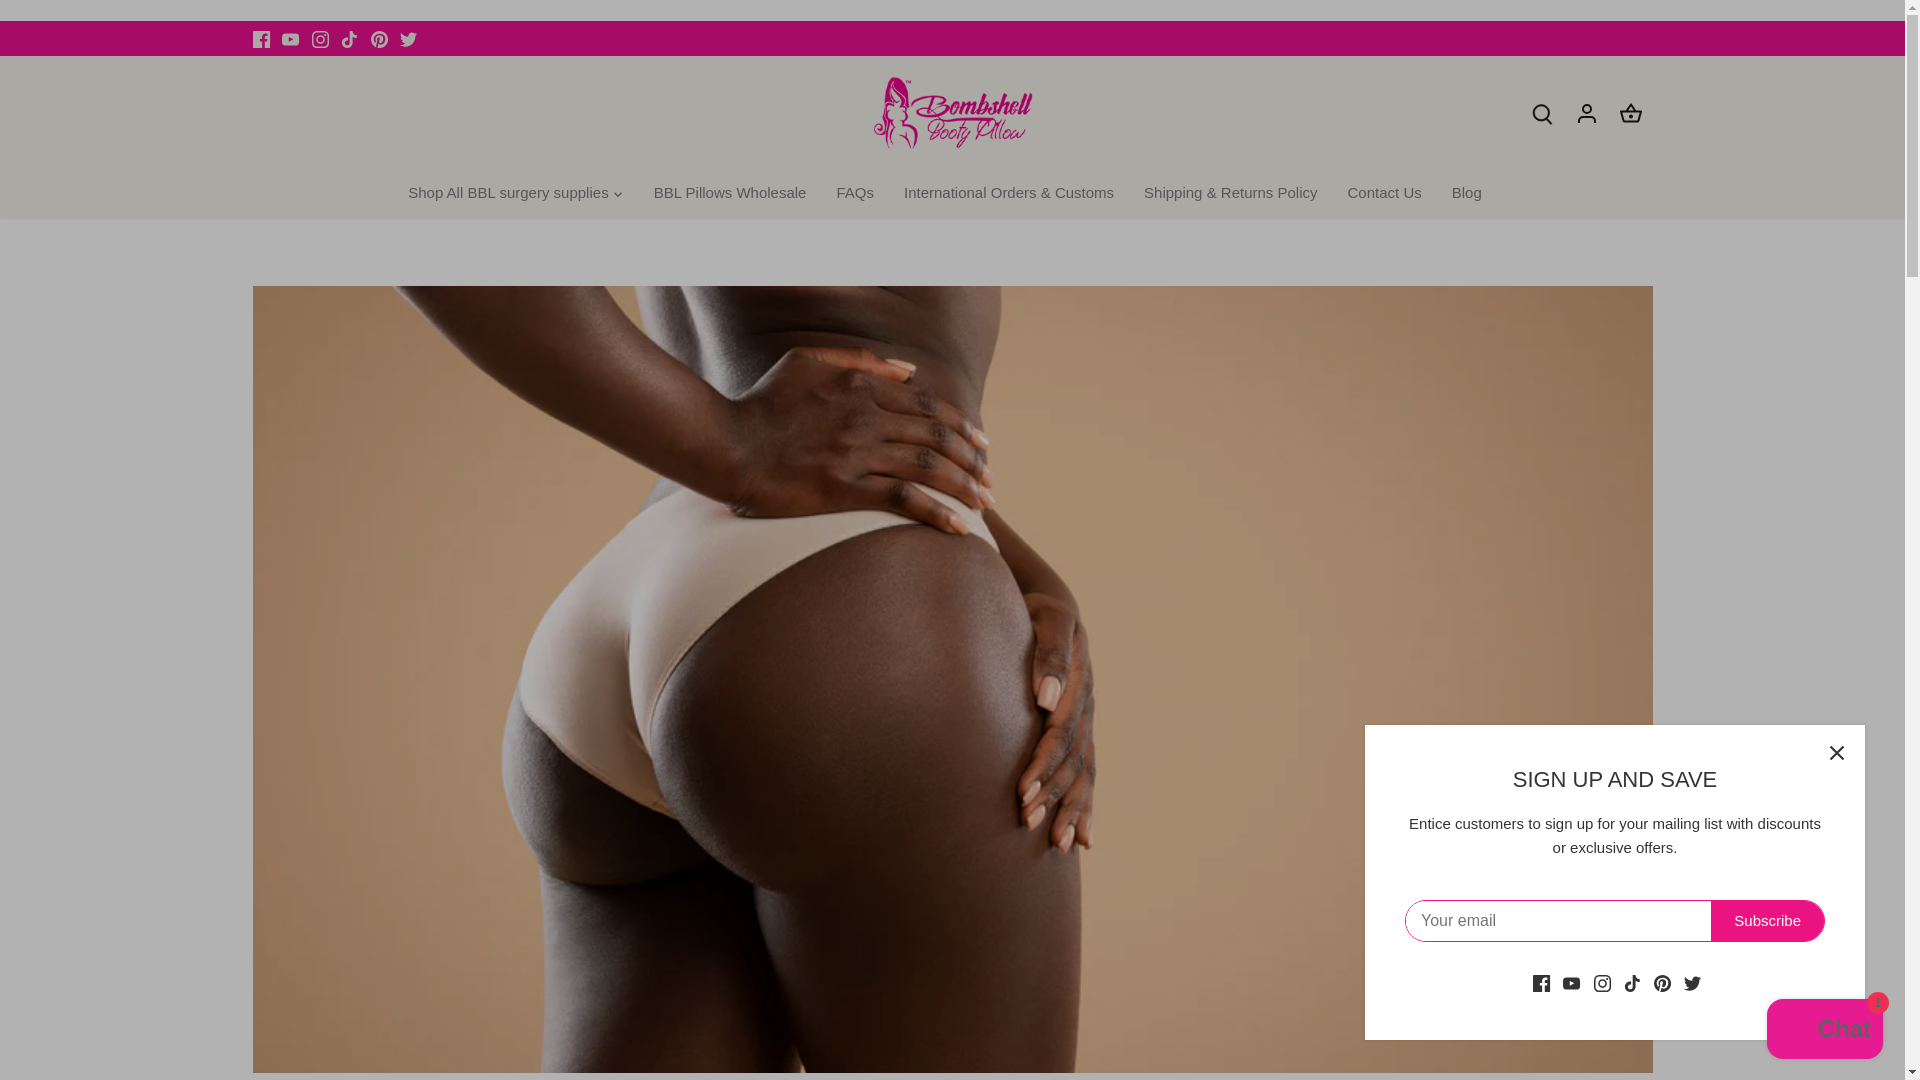 Image resolution: width=1920 pixels, height=1080 pixels. I want to click on Instagram, so click(320, 40).